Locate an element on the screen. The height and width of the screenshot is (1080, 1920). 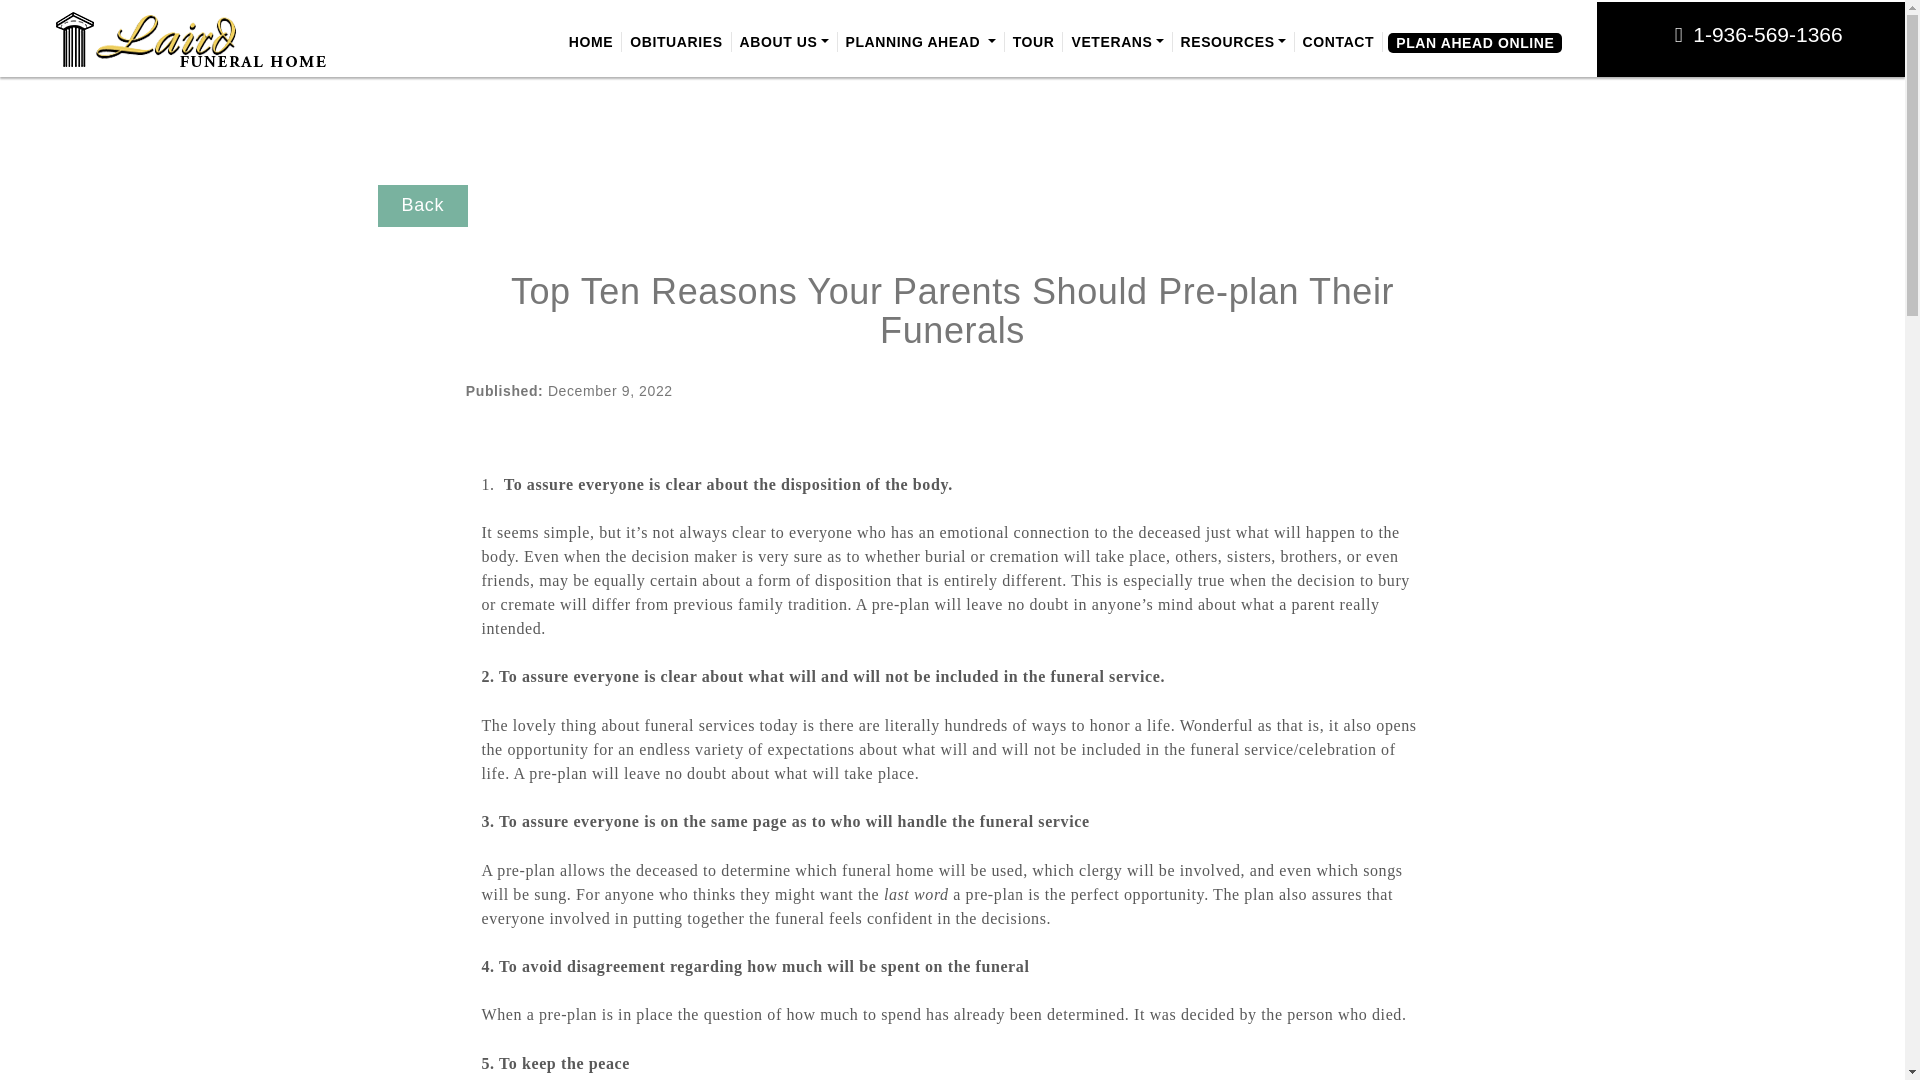
1-936-569-1366 is located at coordinates (1767, 34).